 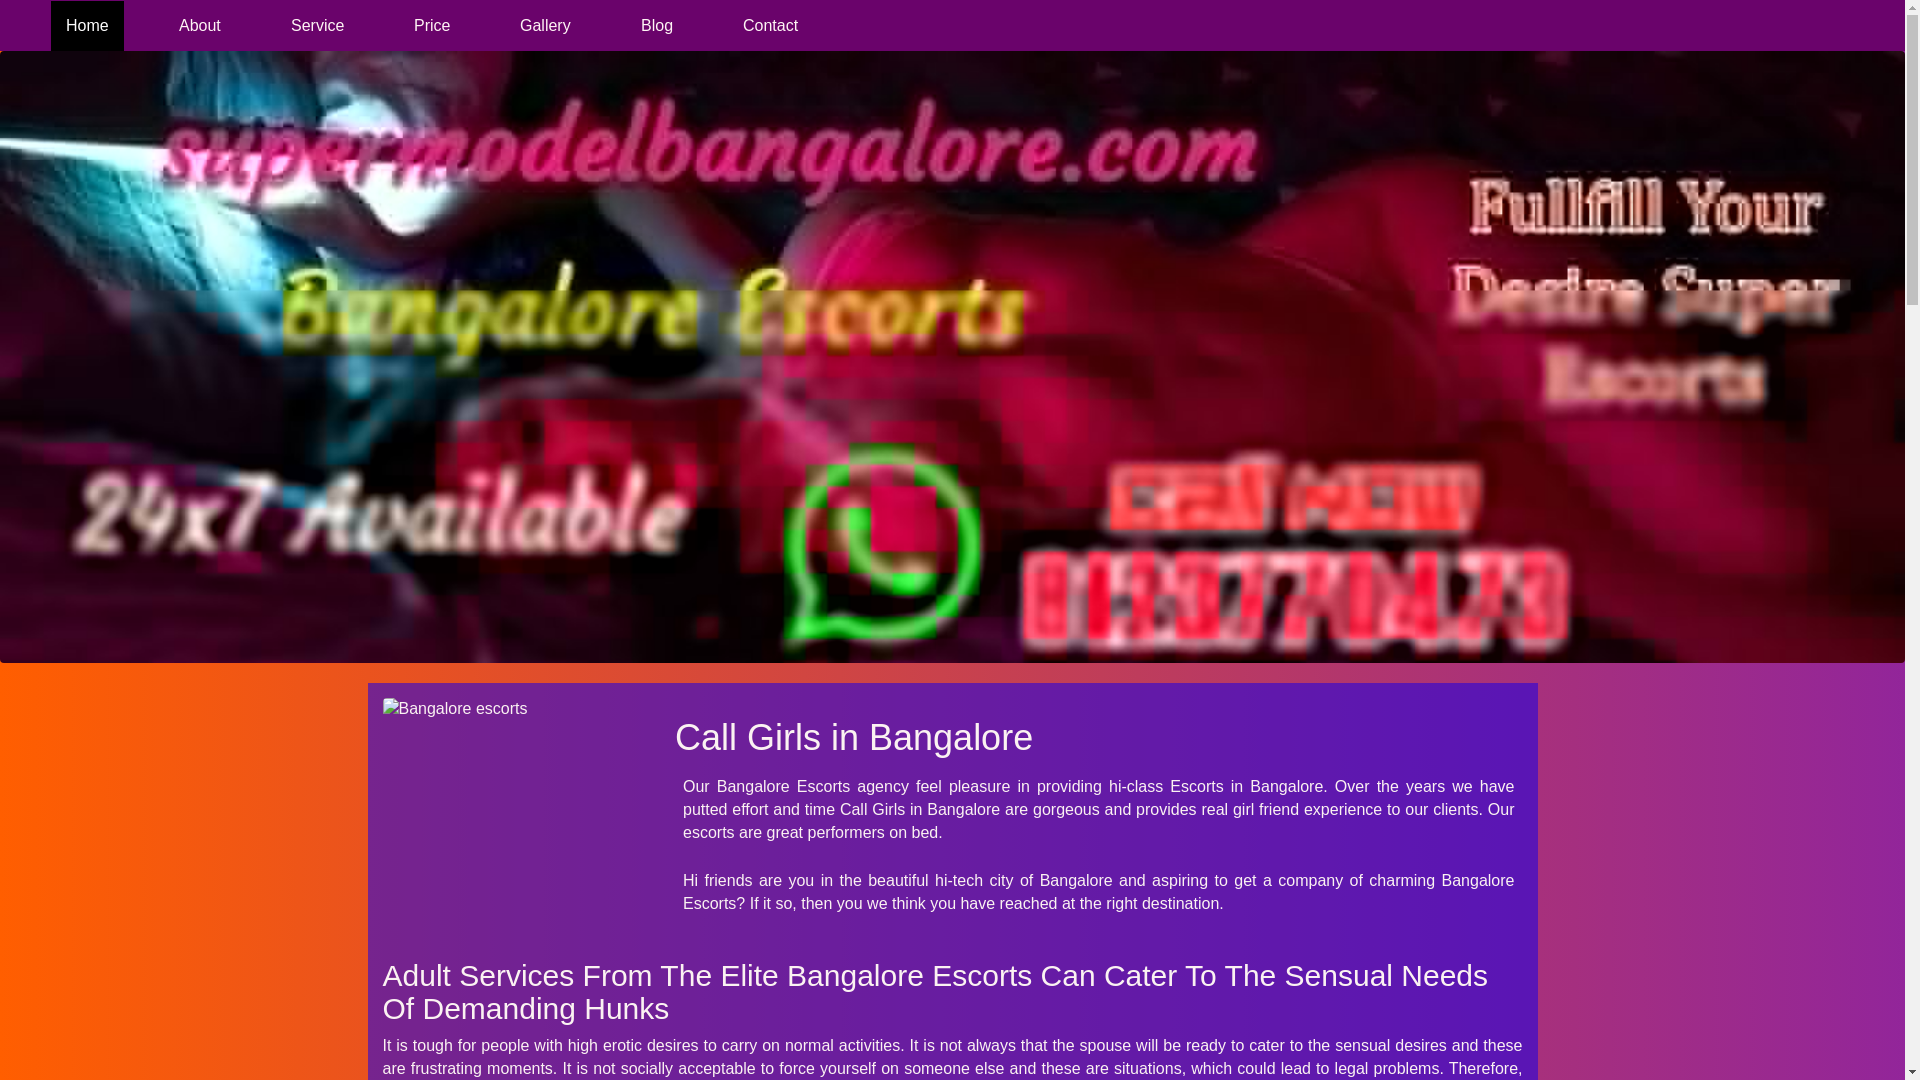 What do you see at coordinates (318, 26) in the screenshot?
I see `Service` at bounding box center [318, 26].